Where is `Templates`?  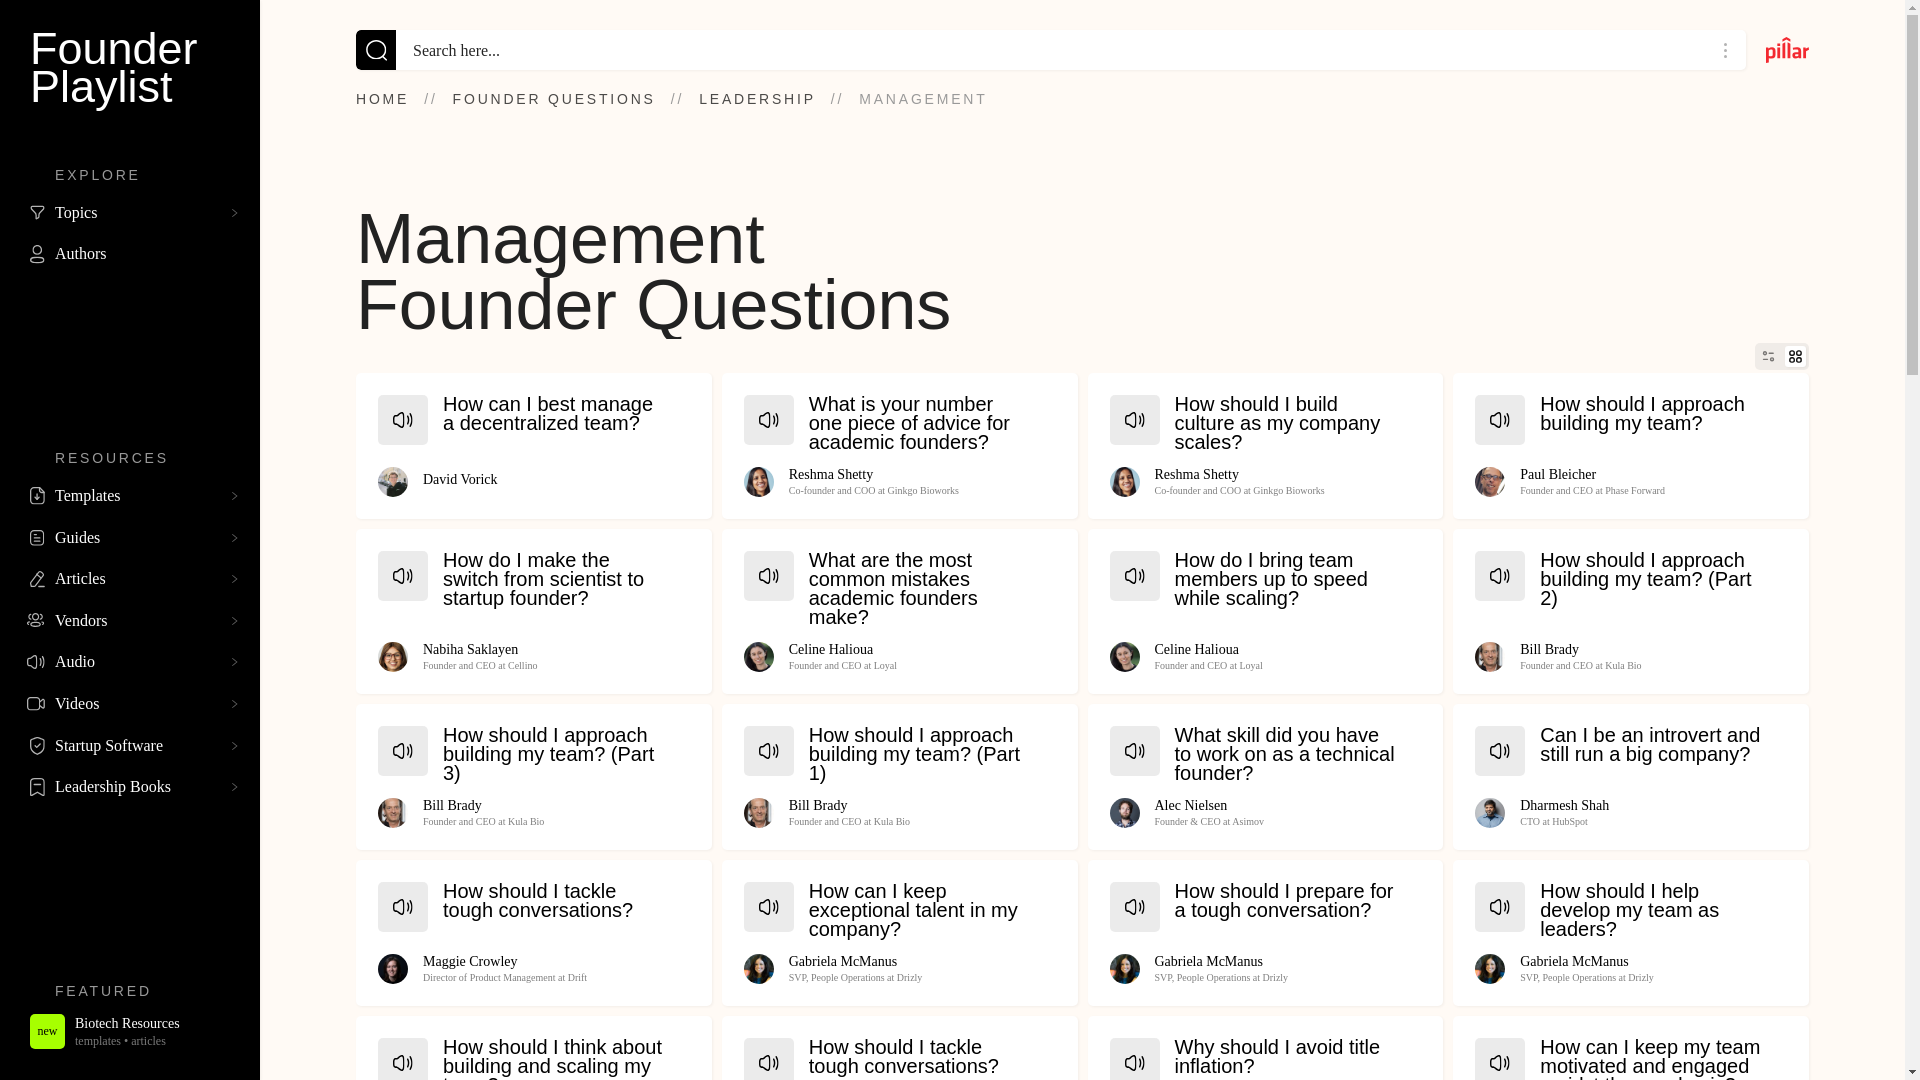 Templates is located at coordinates (130, 496).